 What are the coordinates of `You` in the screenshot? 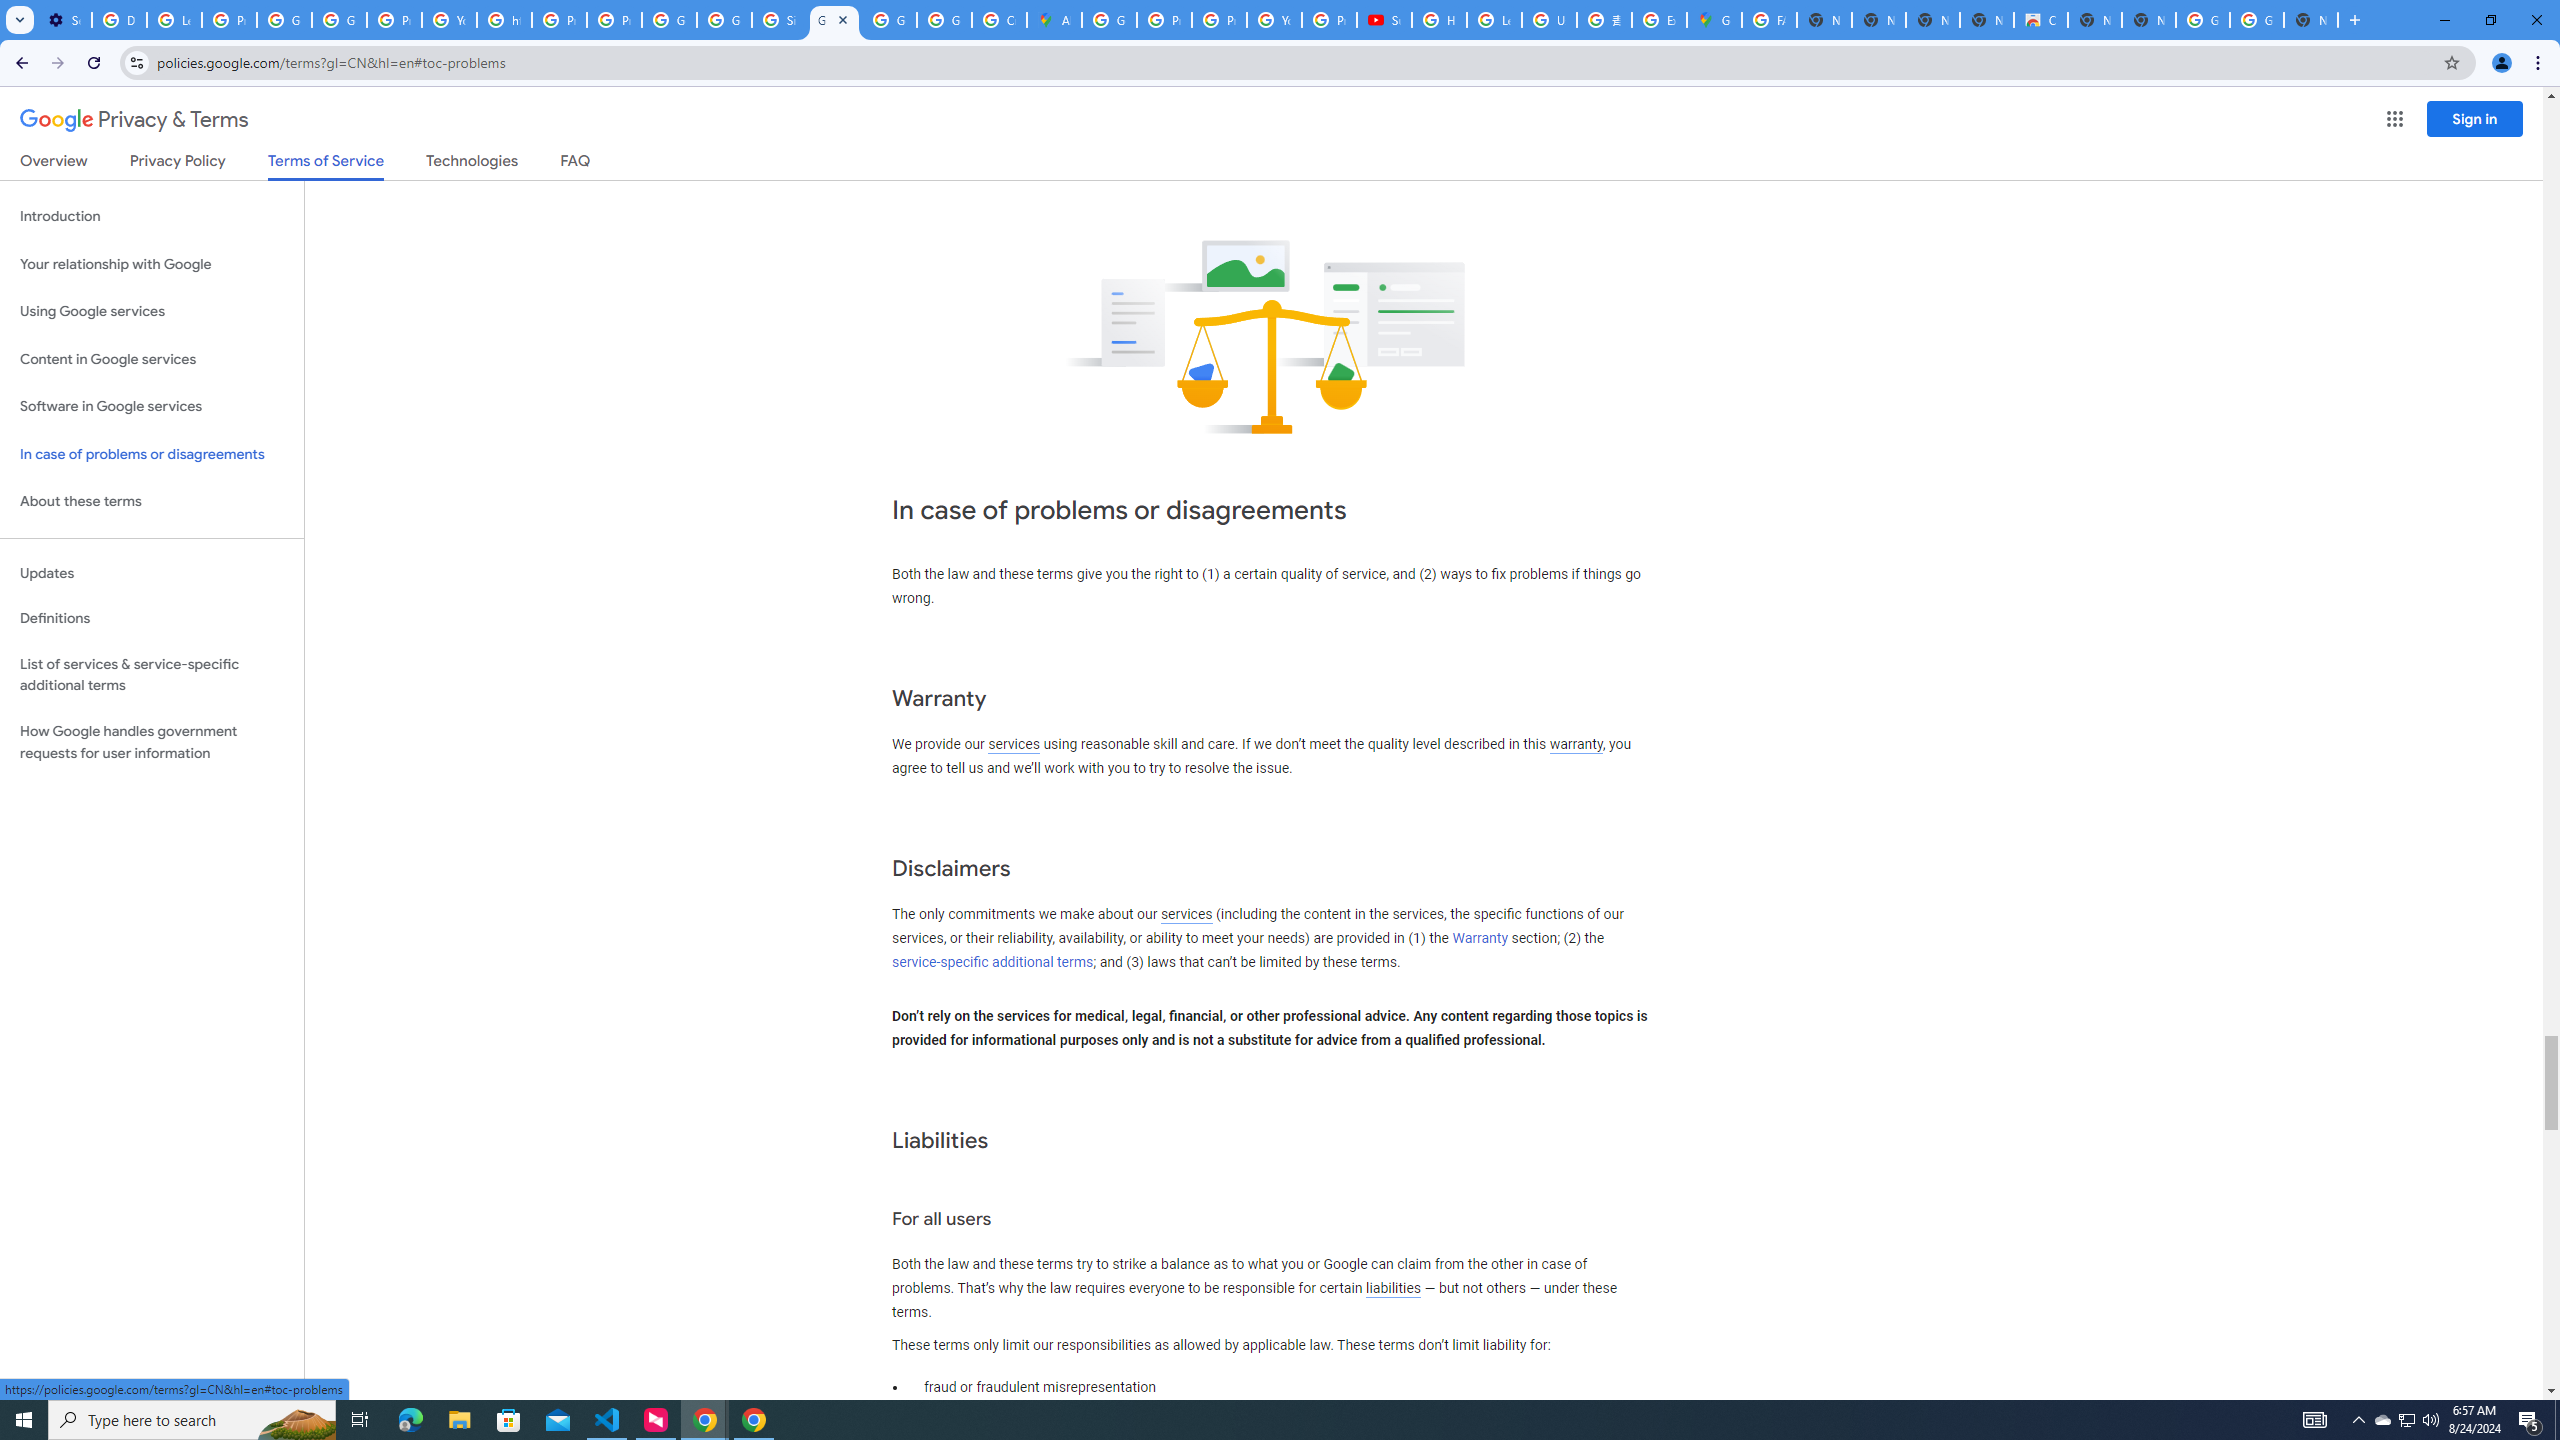 It's located at (2502, 63).